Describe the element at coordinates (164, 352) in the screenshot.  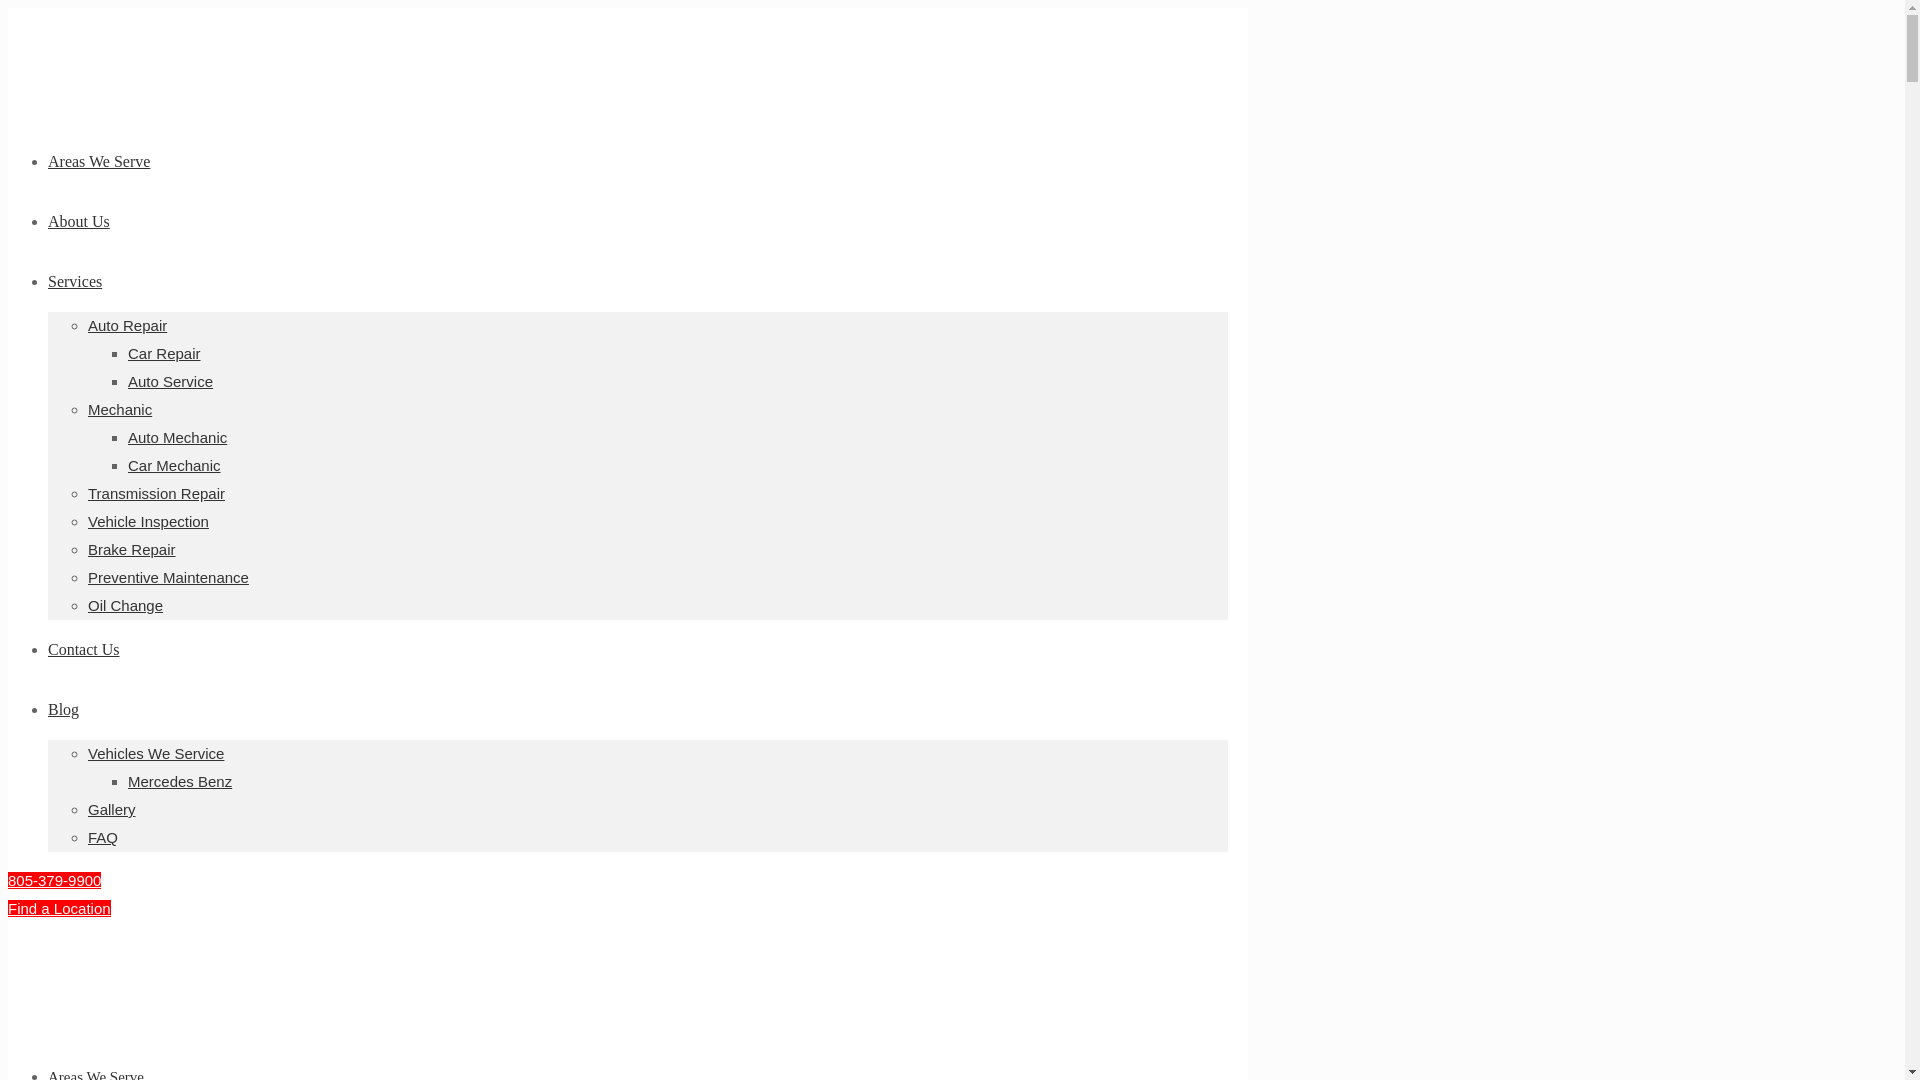
I see `Car Repair` at that location.